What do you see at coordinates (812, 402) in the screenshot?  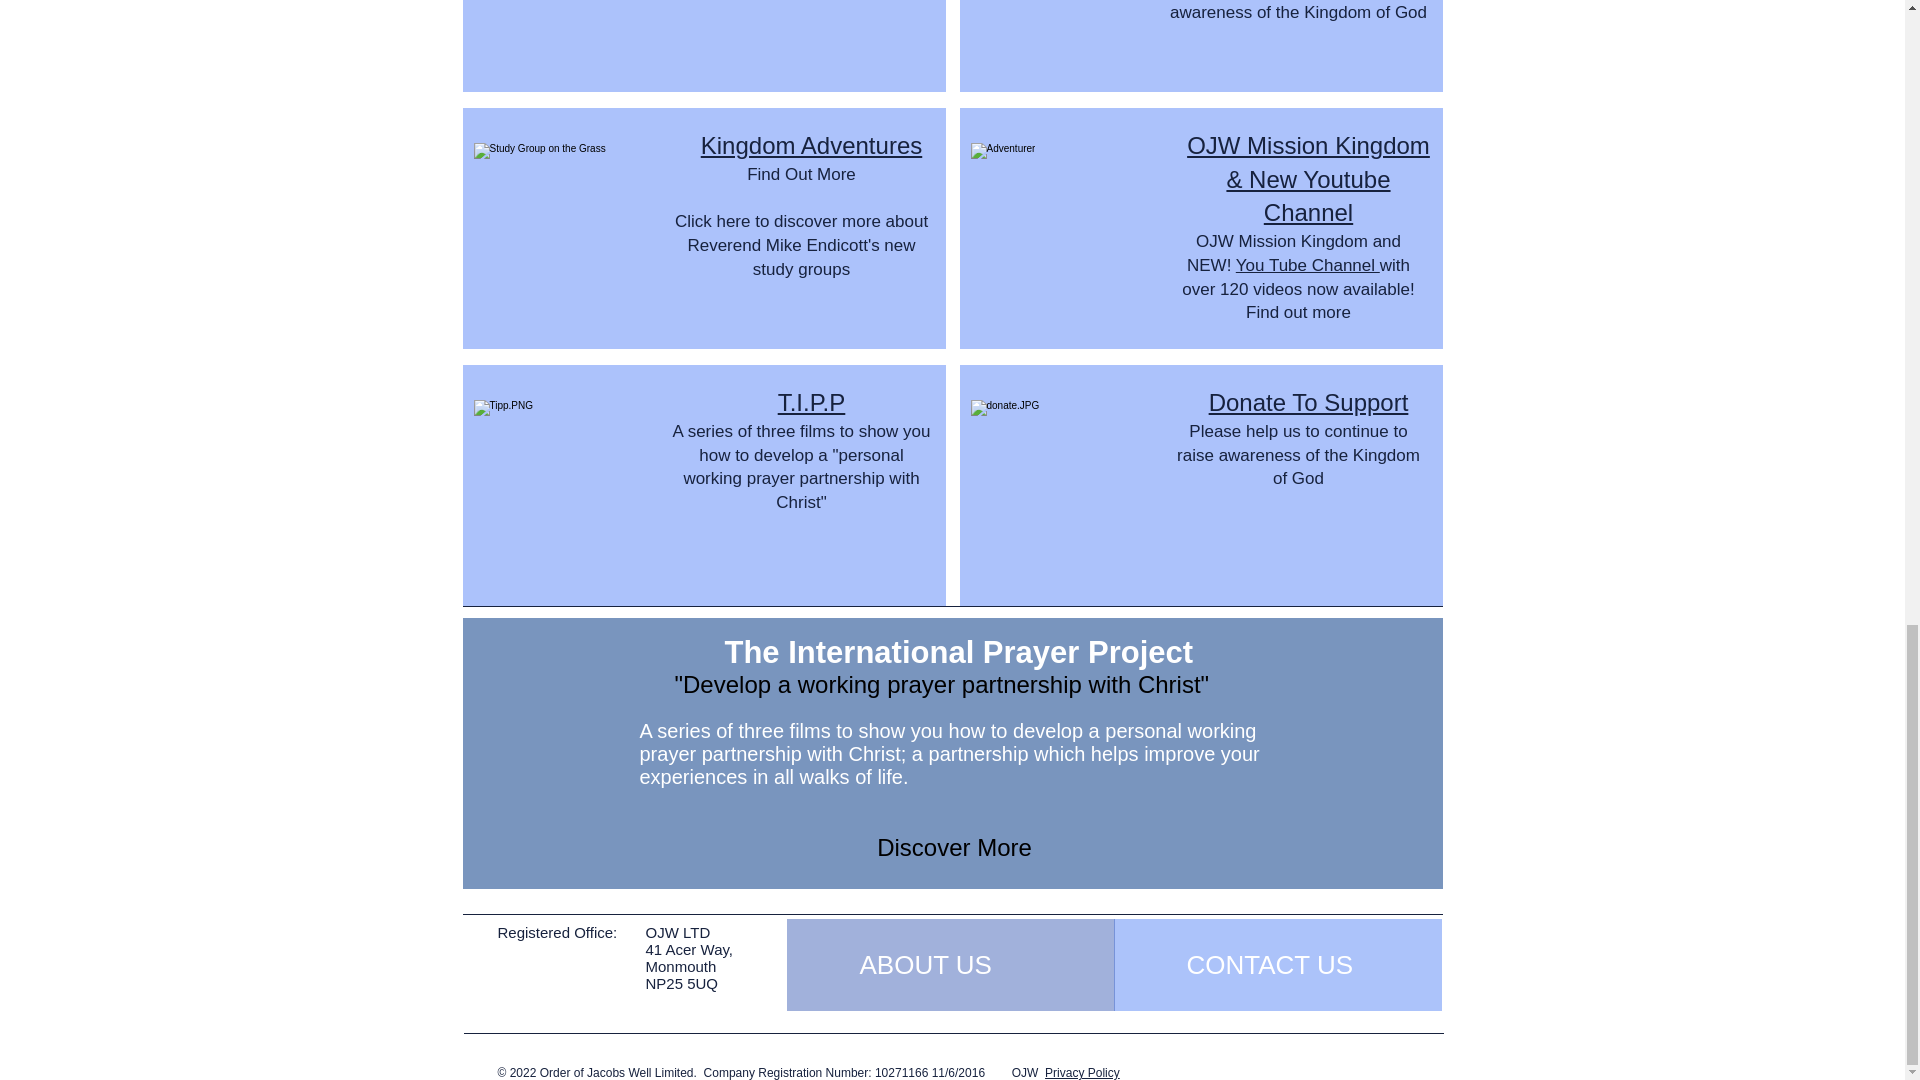 I see `T.I.P.P` at bounding box center [812, 402].